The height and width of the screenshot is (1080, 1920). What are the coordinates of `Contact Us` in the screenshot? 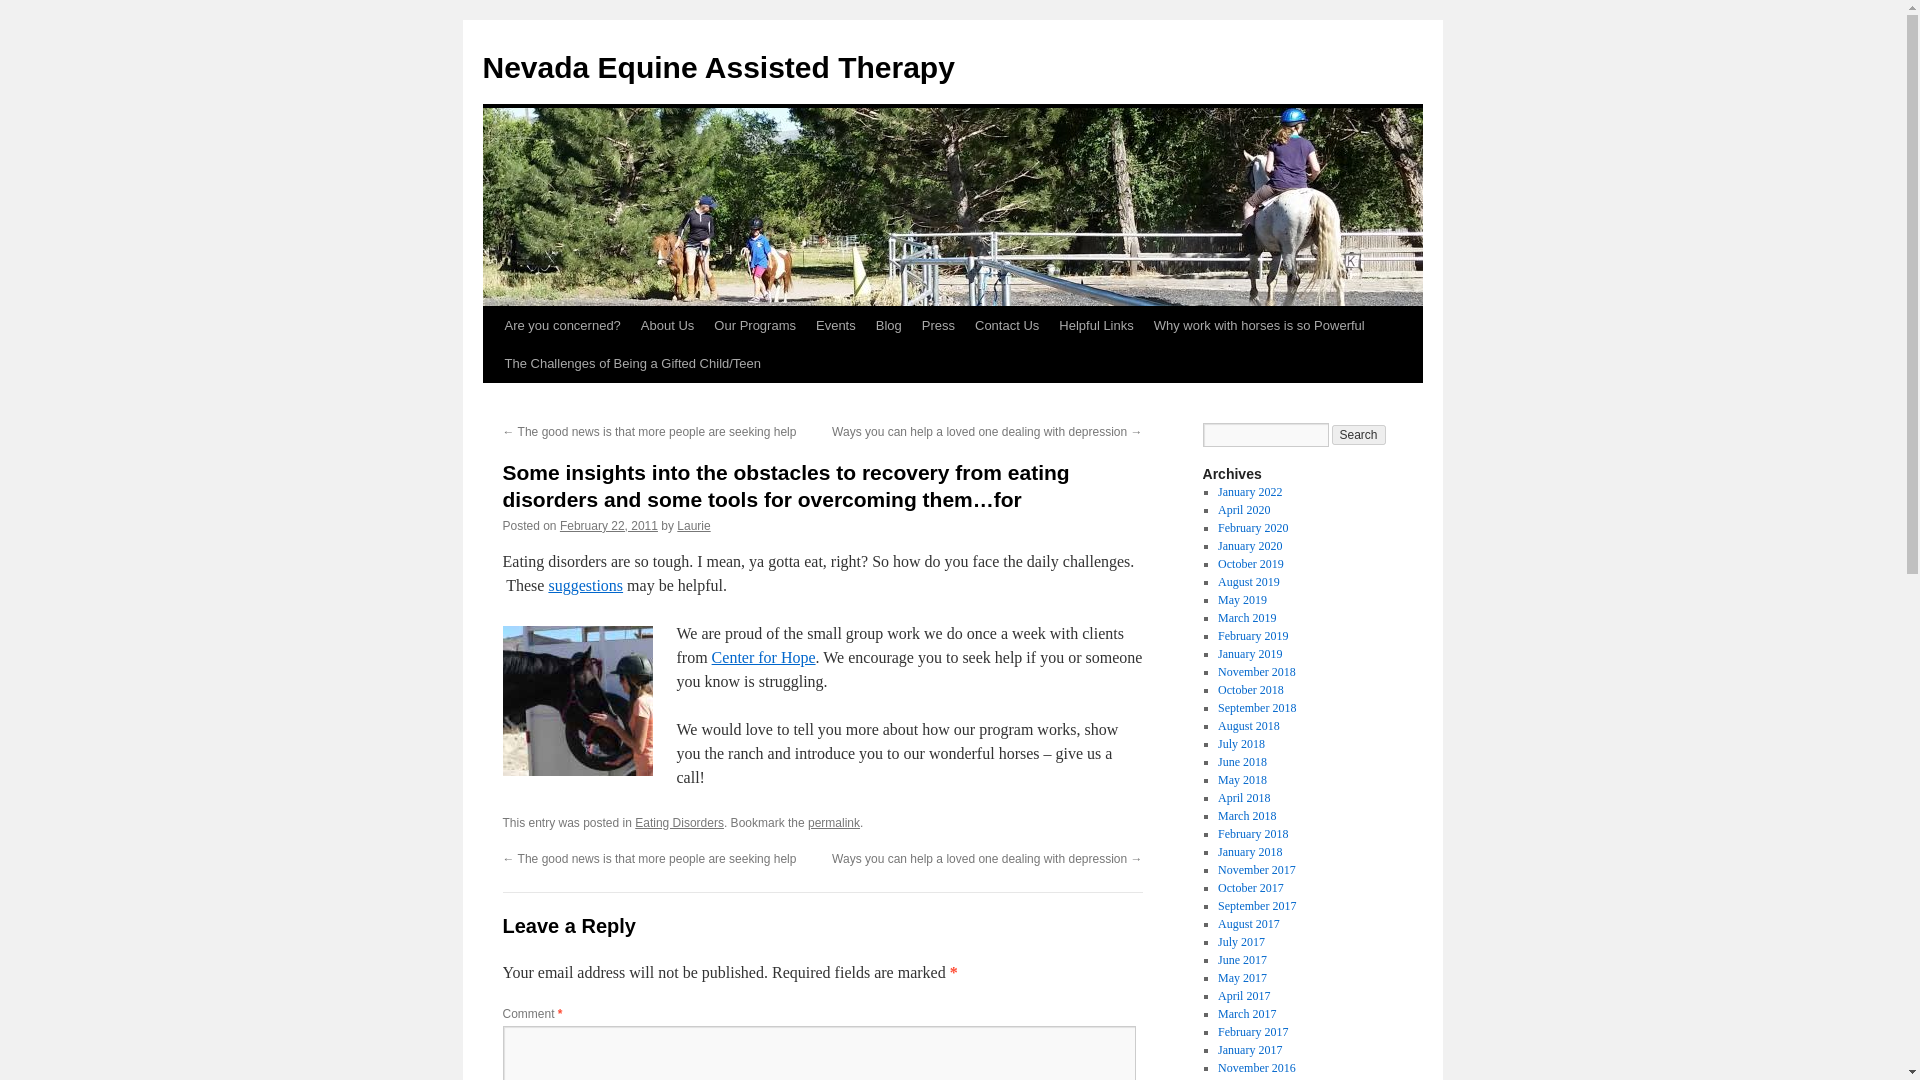 It's located at (1006, 325).